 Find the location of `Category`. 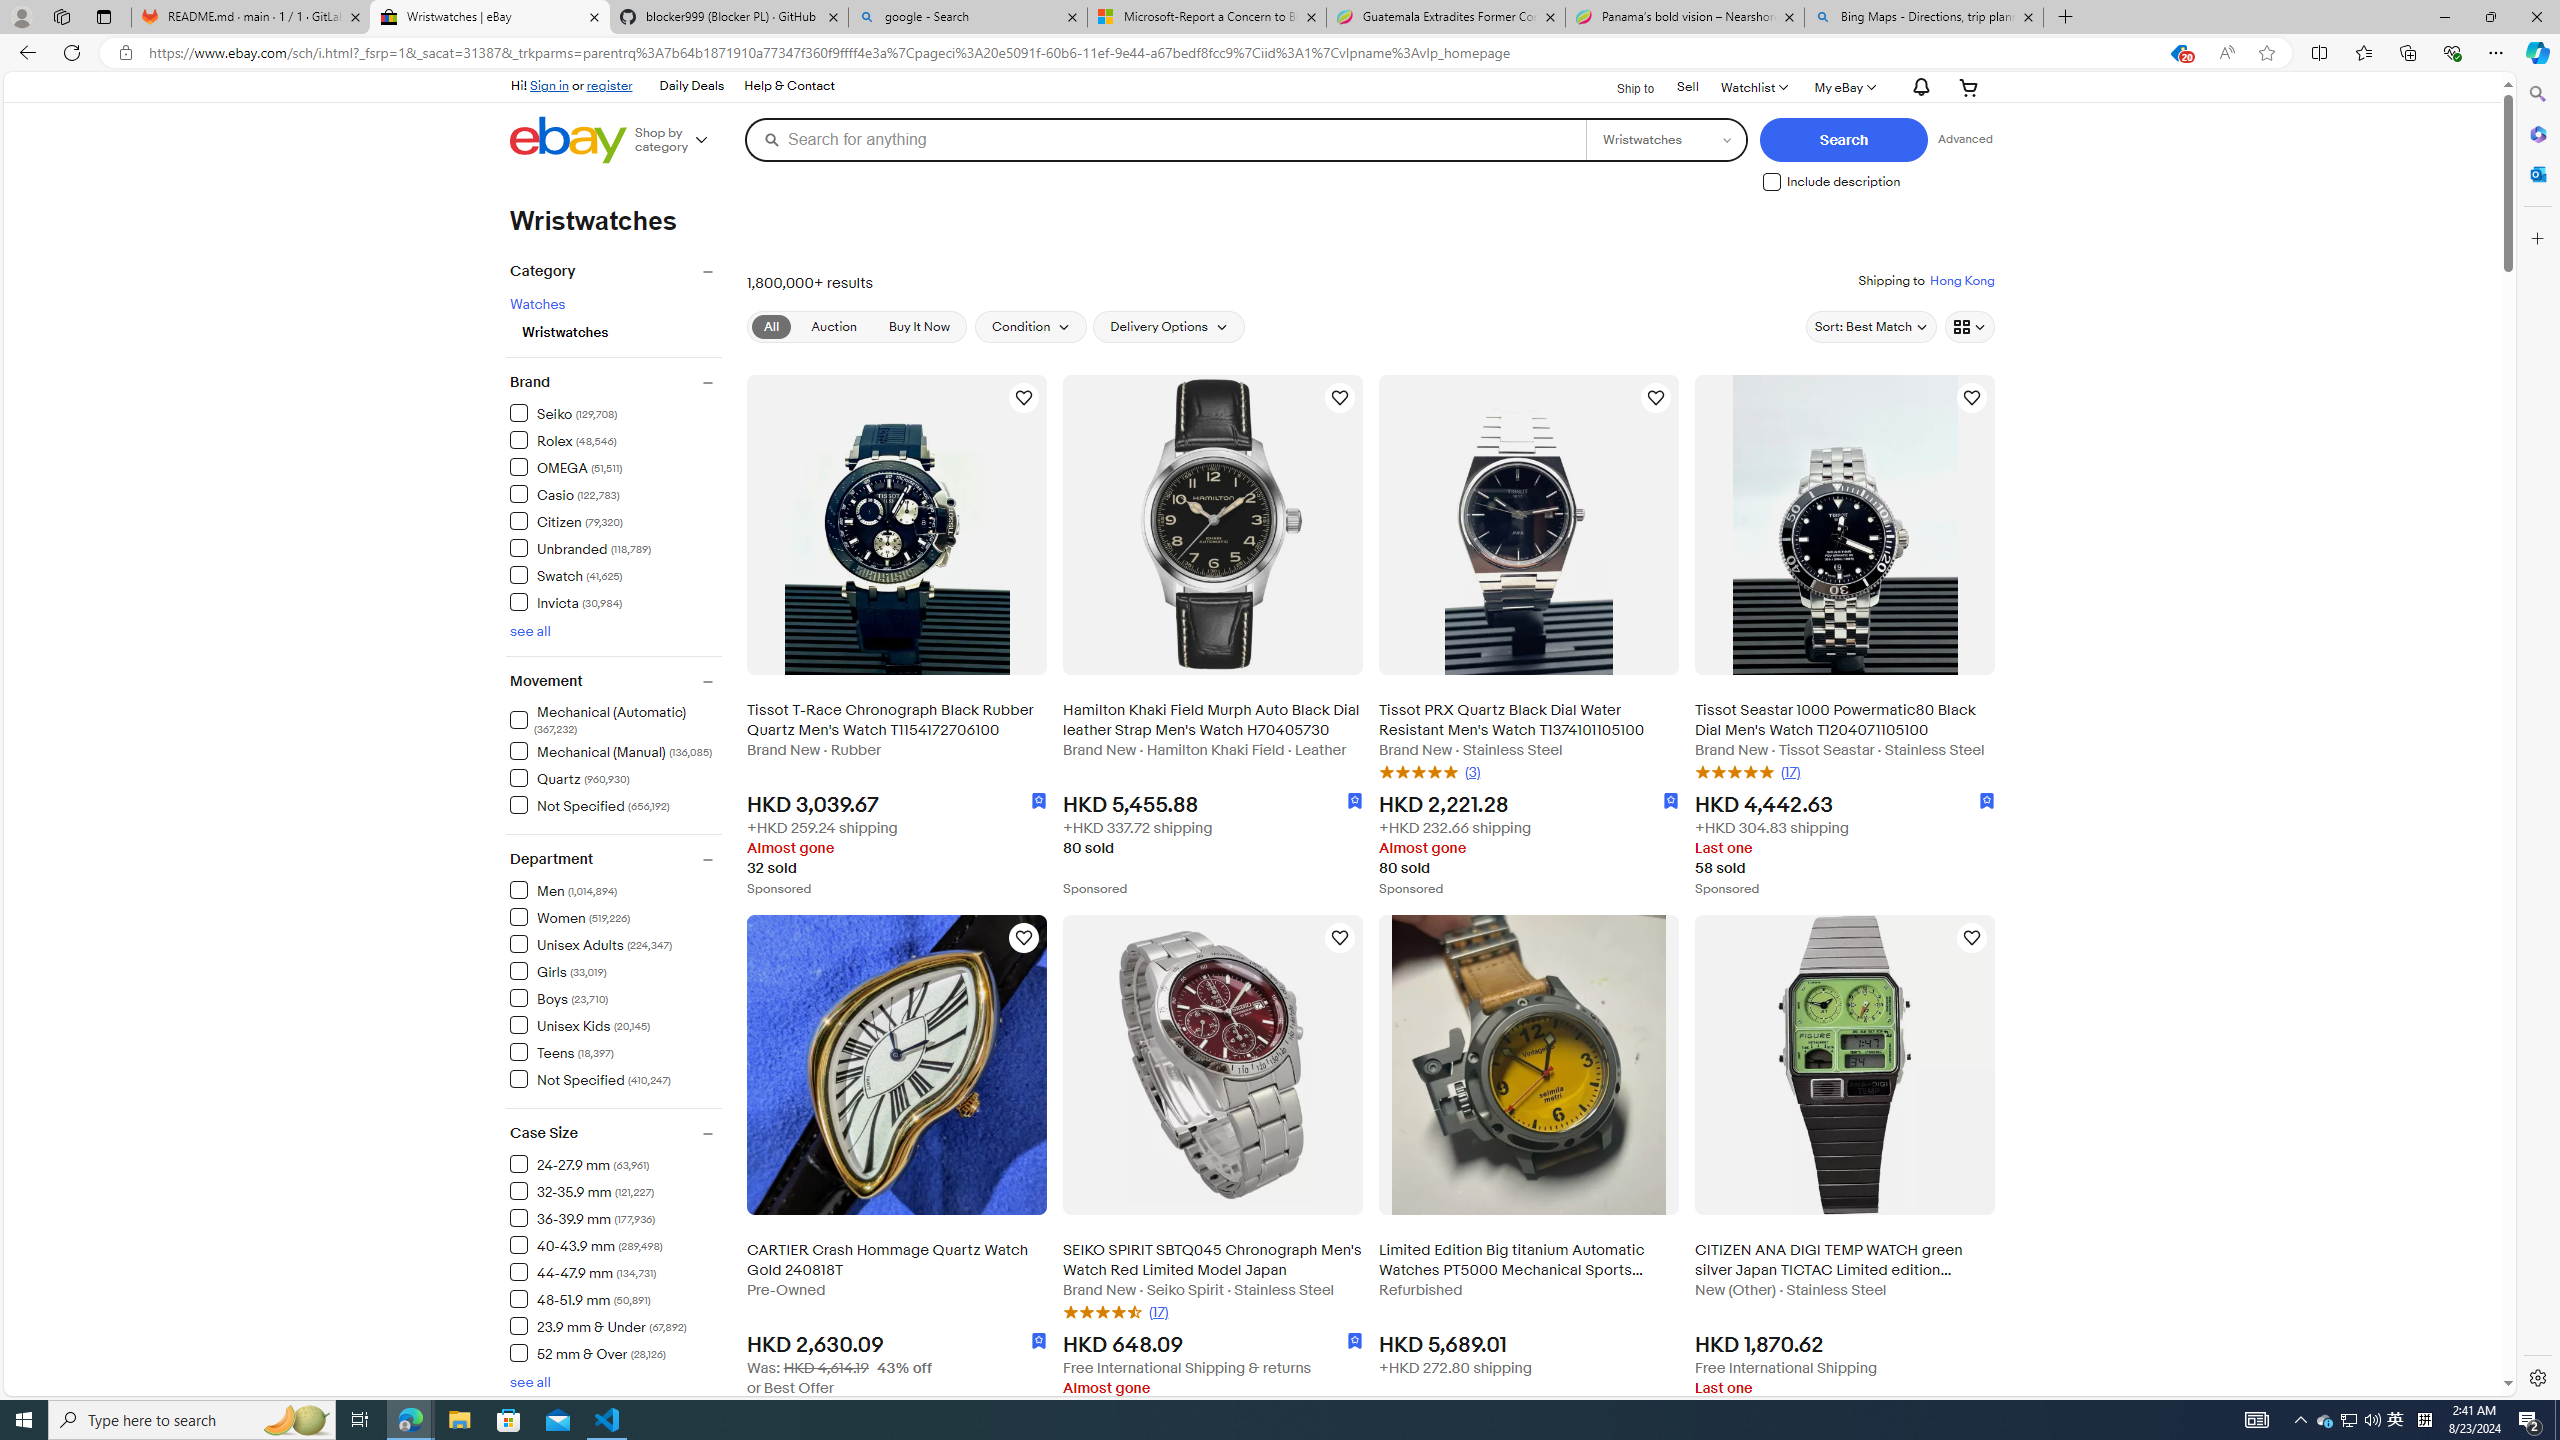

Category is located at coordinates (615, 272).